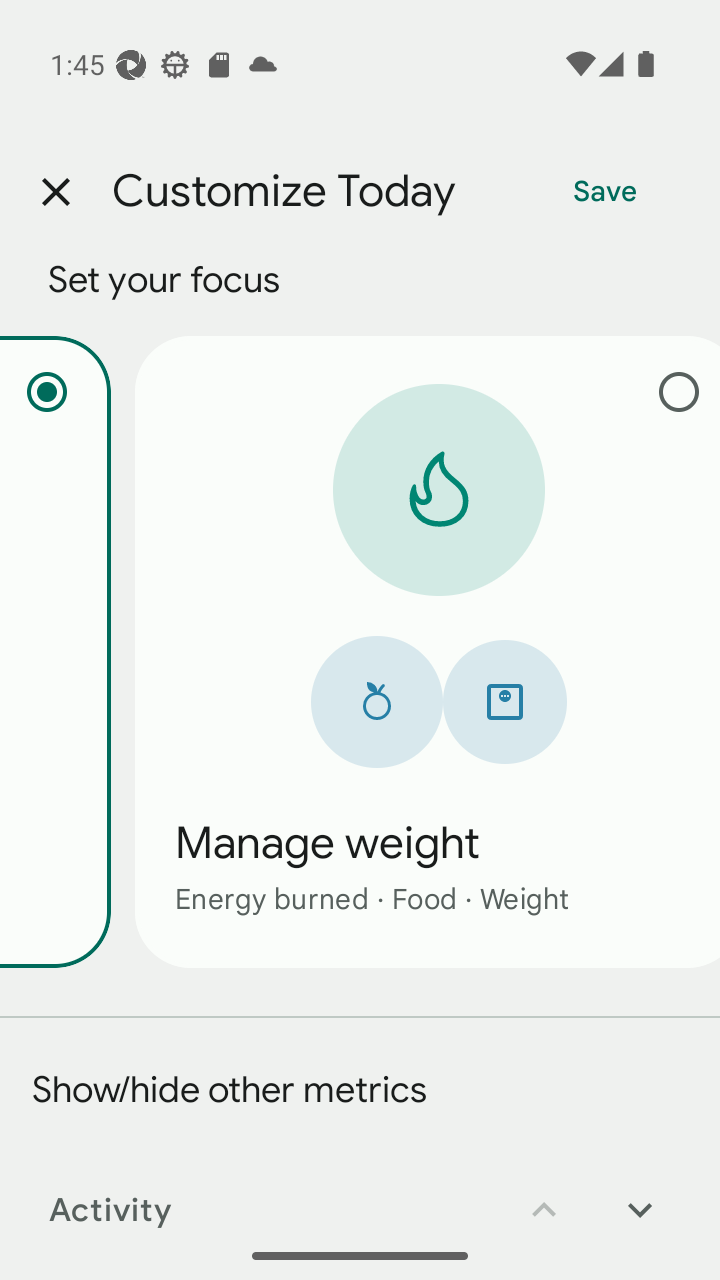 Image resolution: width=720 pixels, height=1280 pixels. Describe the element at coordinates (428, 651) in the screenshot. I see `Manage weight Energy burned · Food · Weight` at that location.